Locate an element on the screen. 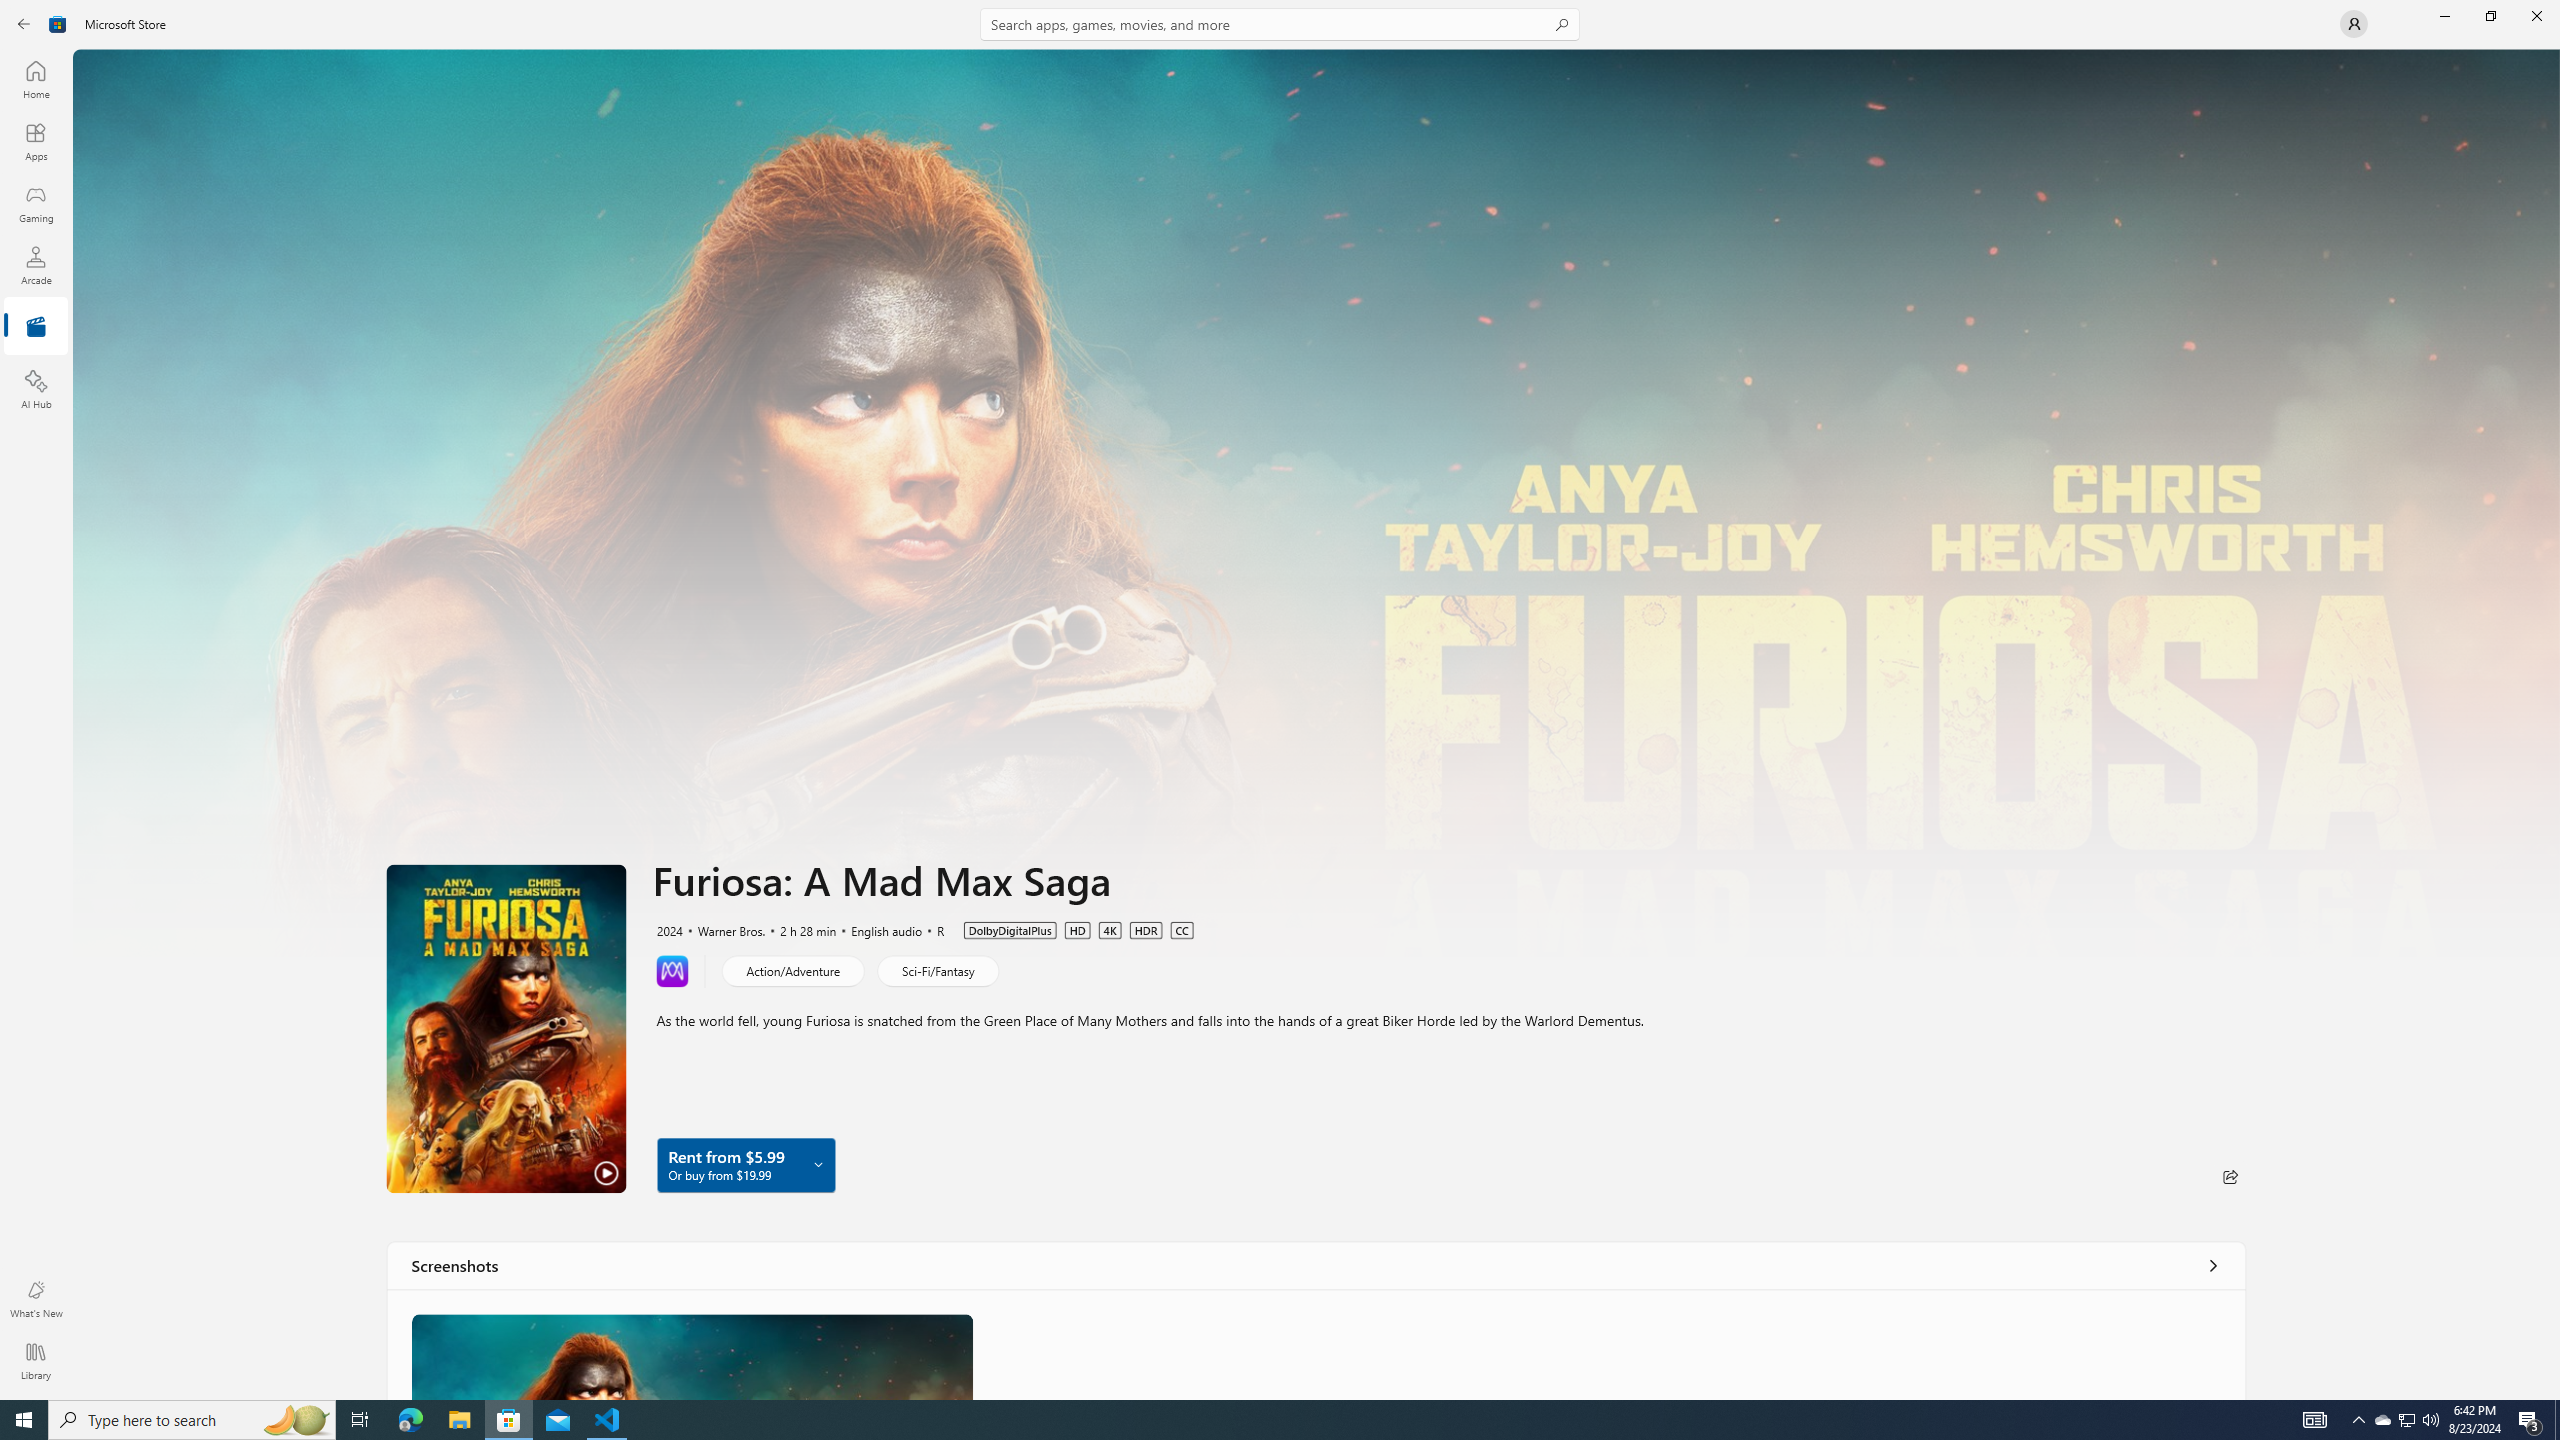 The height and width of the screenshot is (1440, 2560). Share is located at coordinates (2230, 1176).